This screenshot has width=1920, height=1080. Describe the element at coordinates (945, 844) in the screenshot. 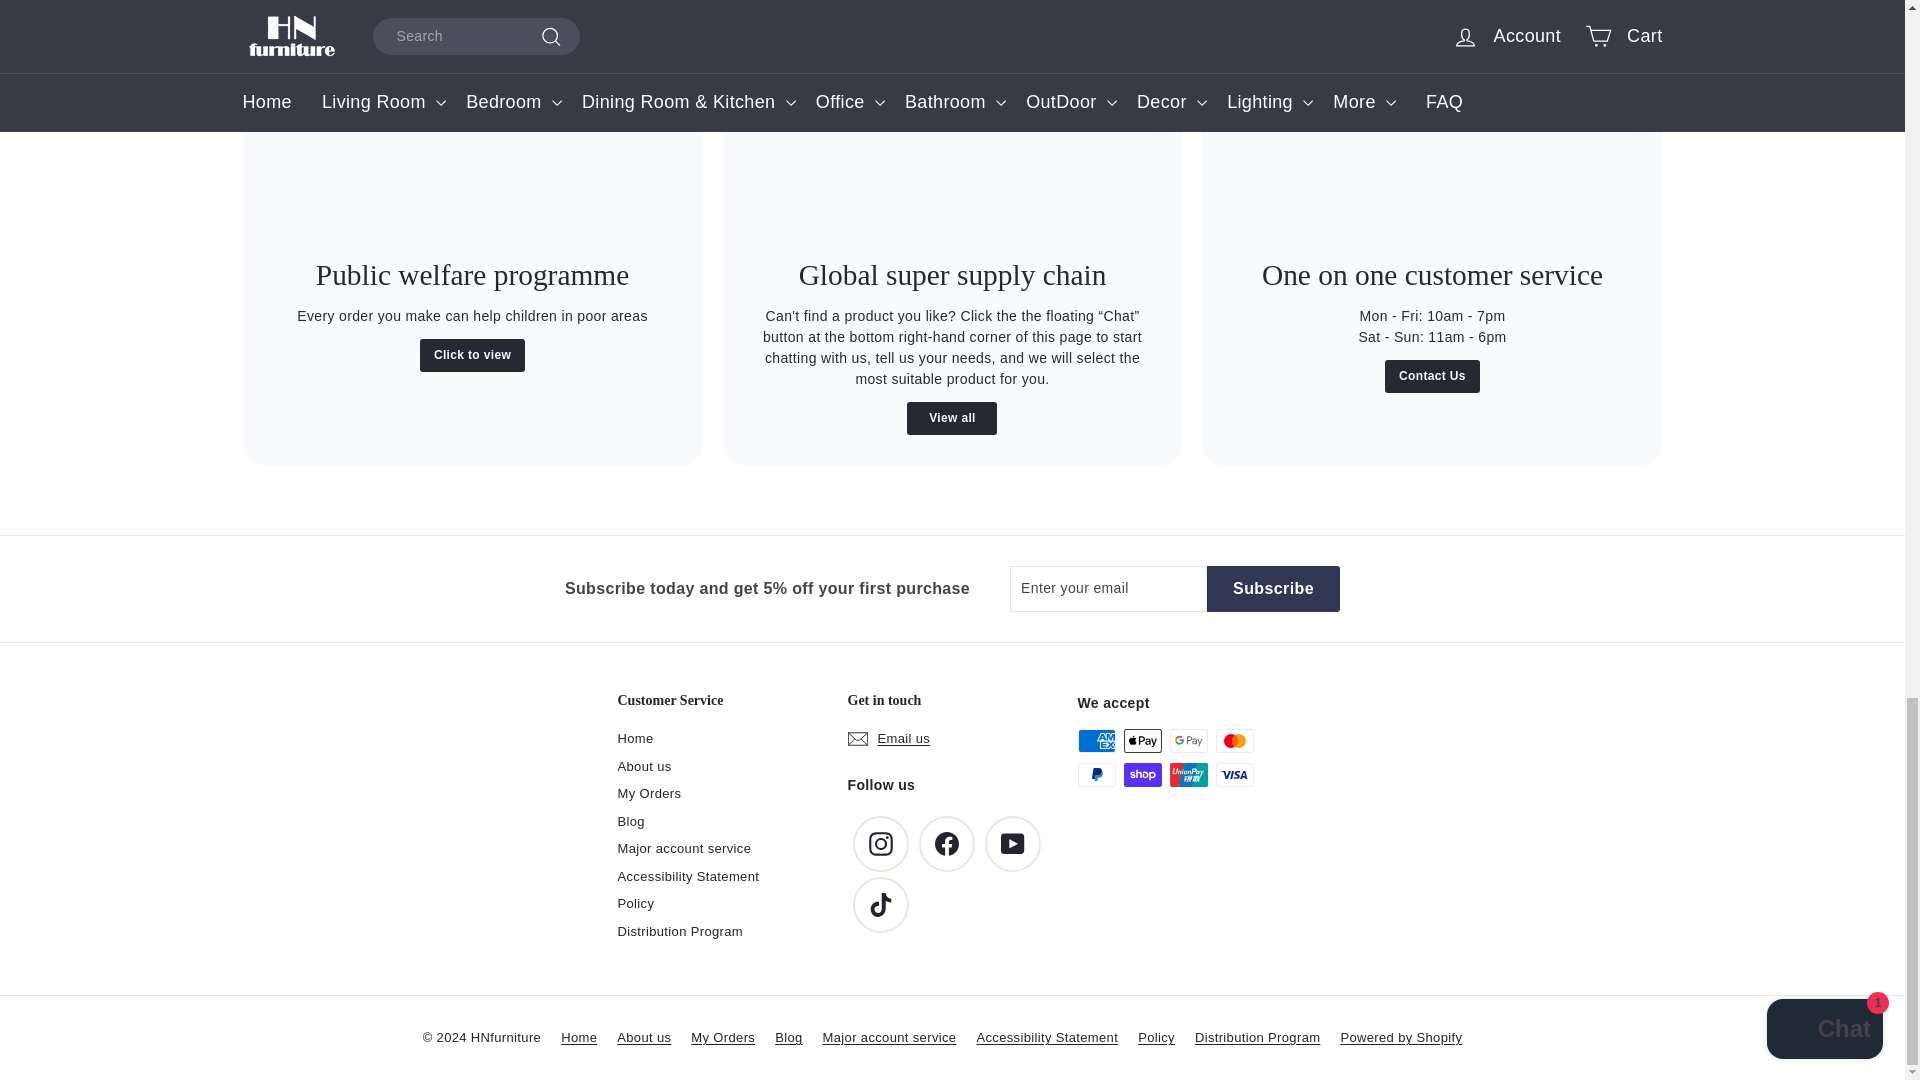

I see `HNfurniture on Facebook` at that location.